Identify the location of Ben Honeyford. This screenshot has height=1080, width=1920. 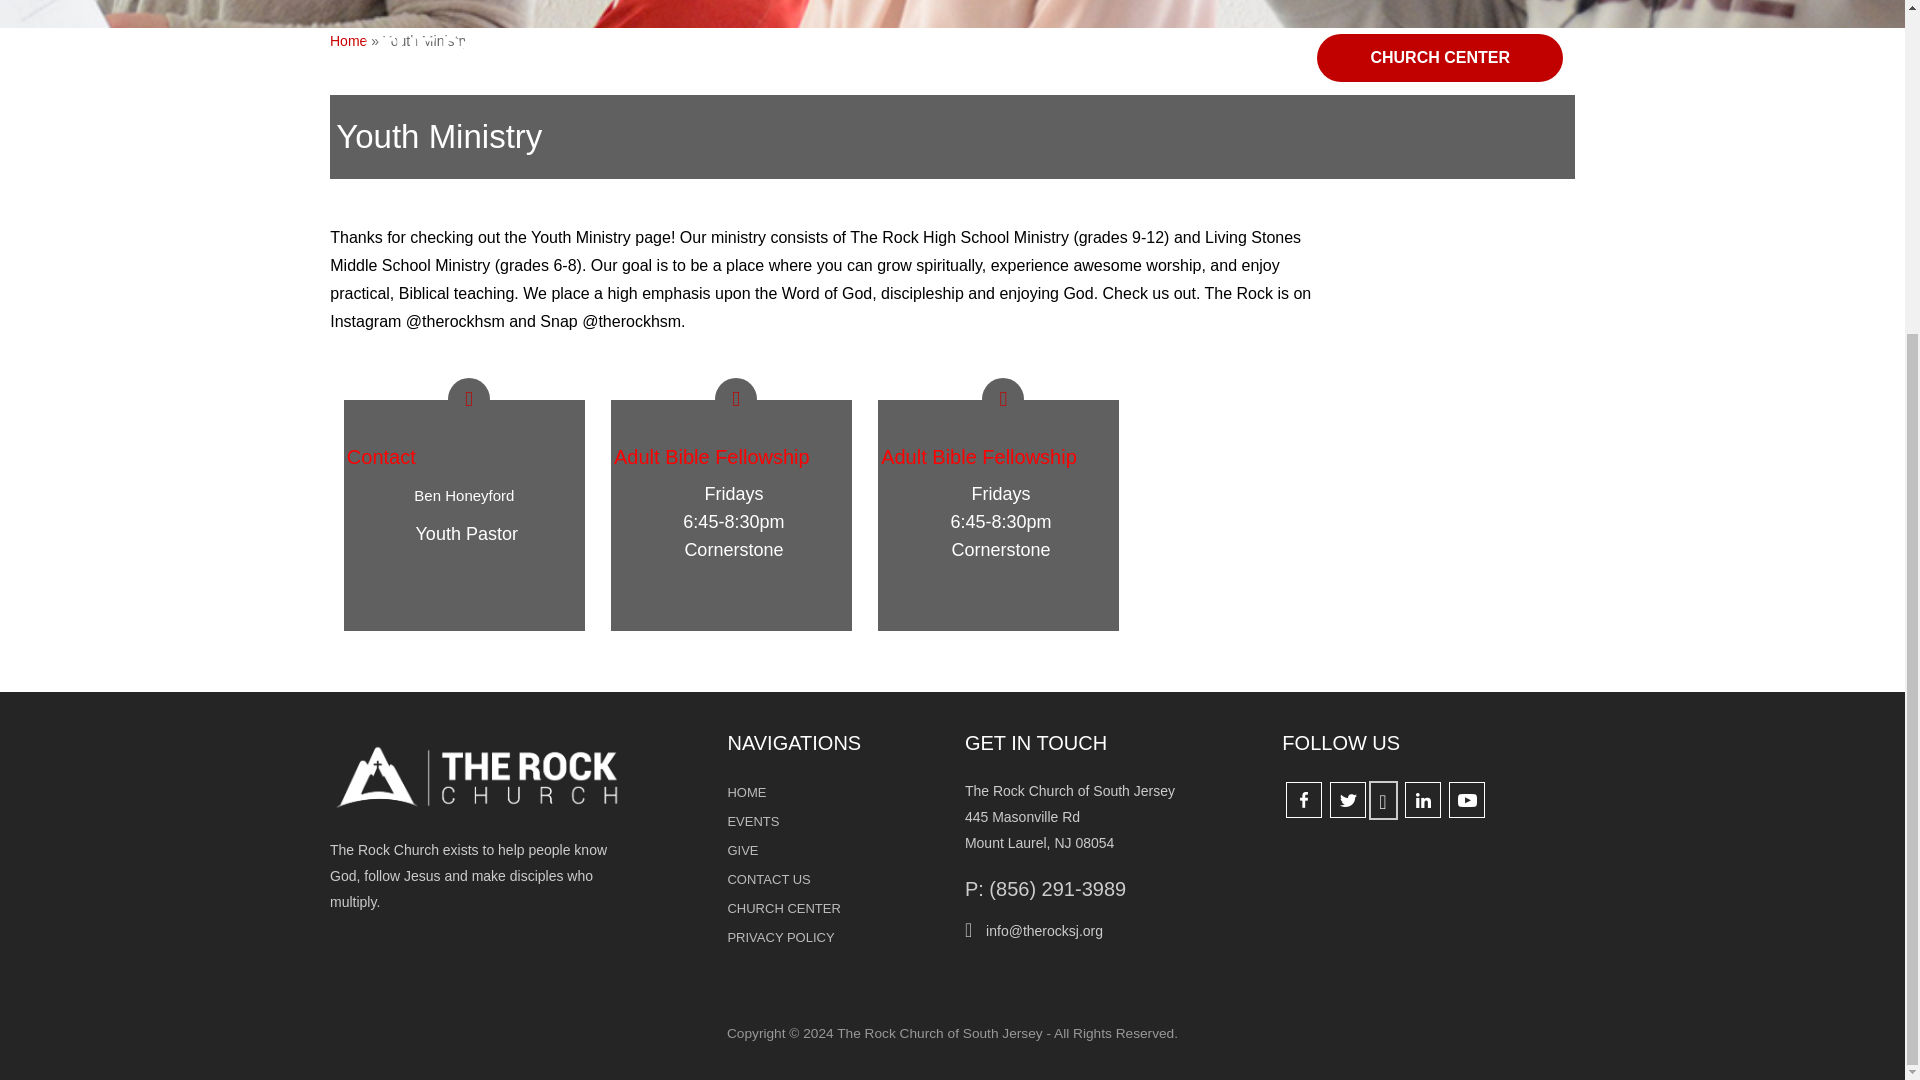
(464, 496).